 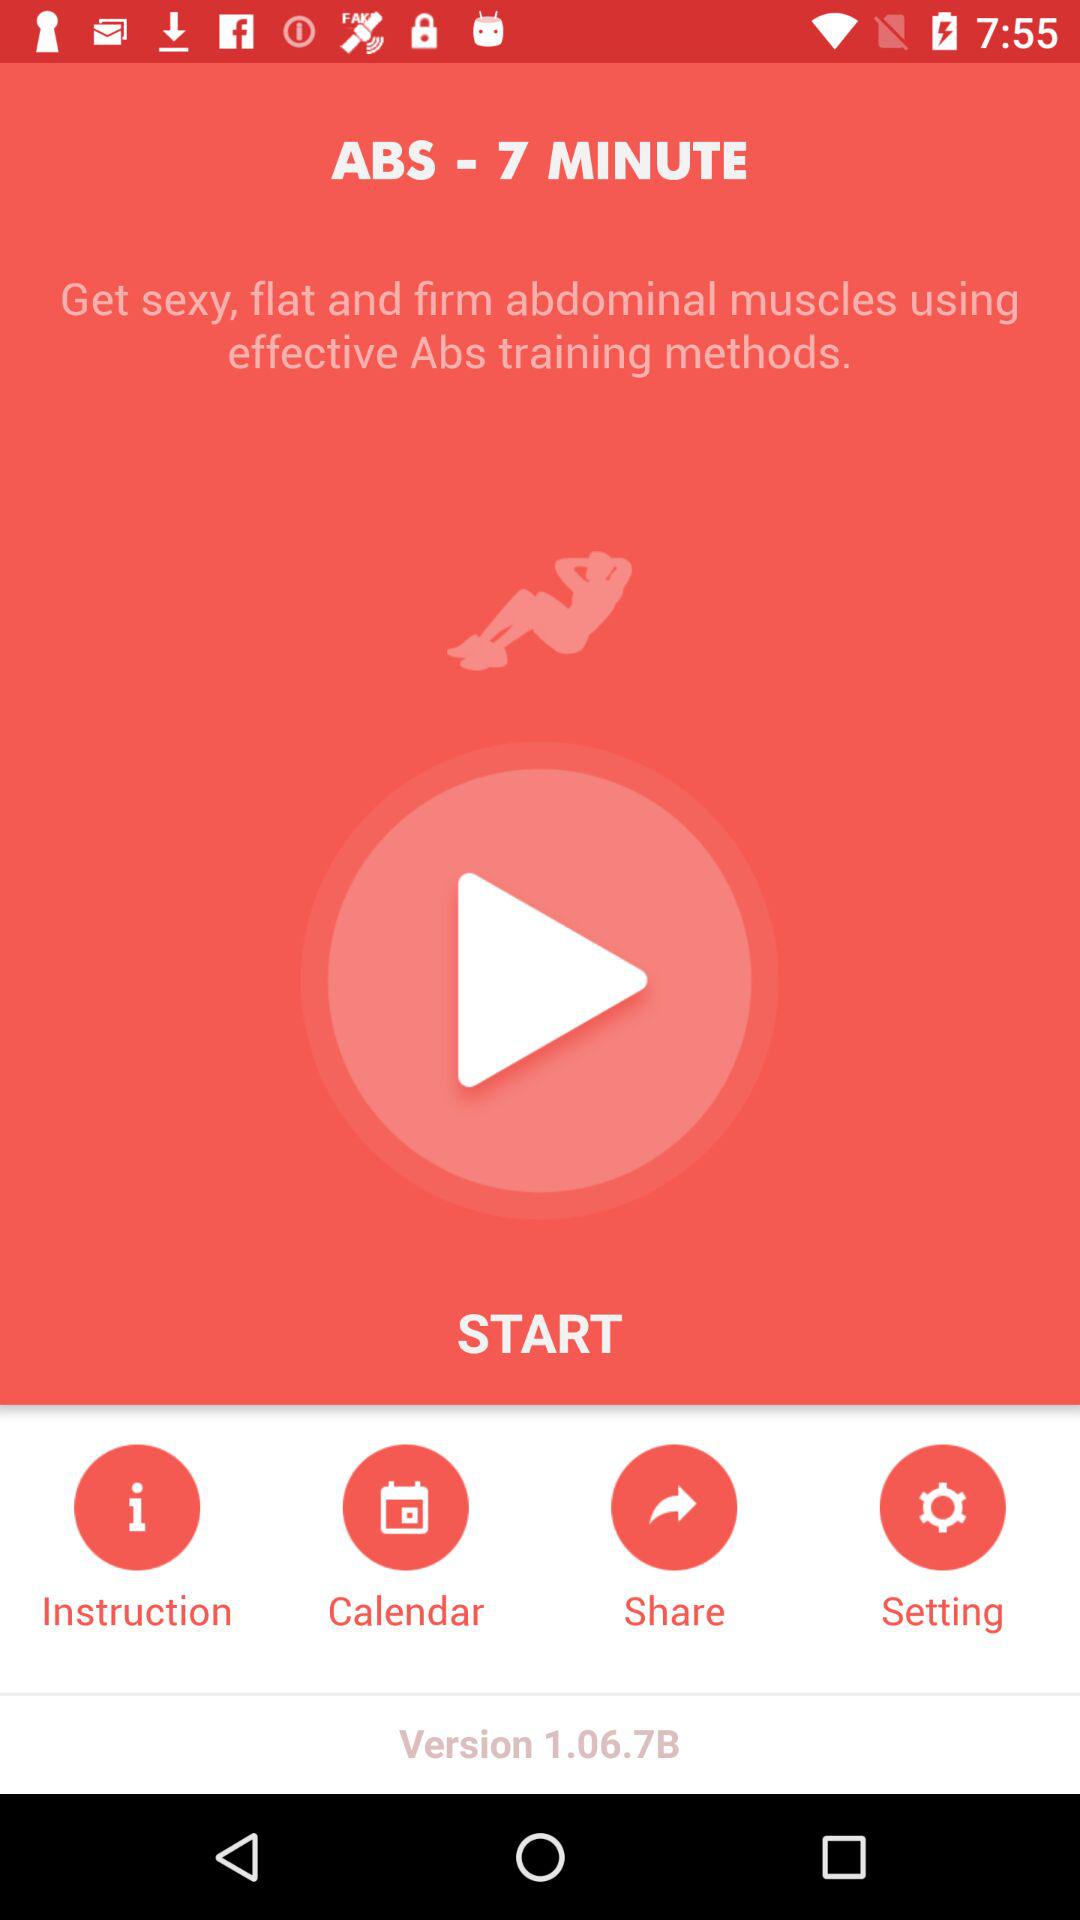 I want to click on turn on icon next to the setting icon, so click(x=674, y=1540).